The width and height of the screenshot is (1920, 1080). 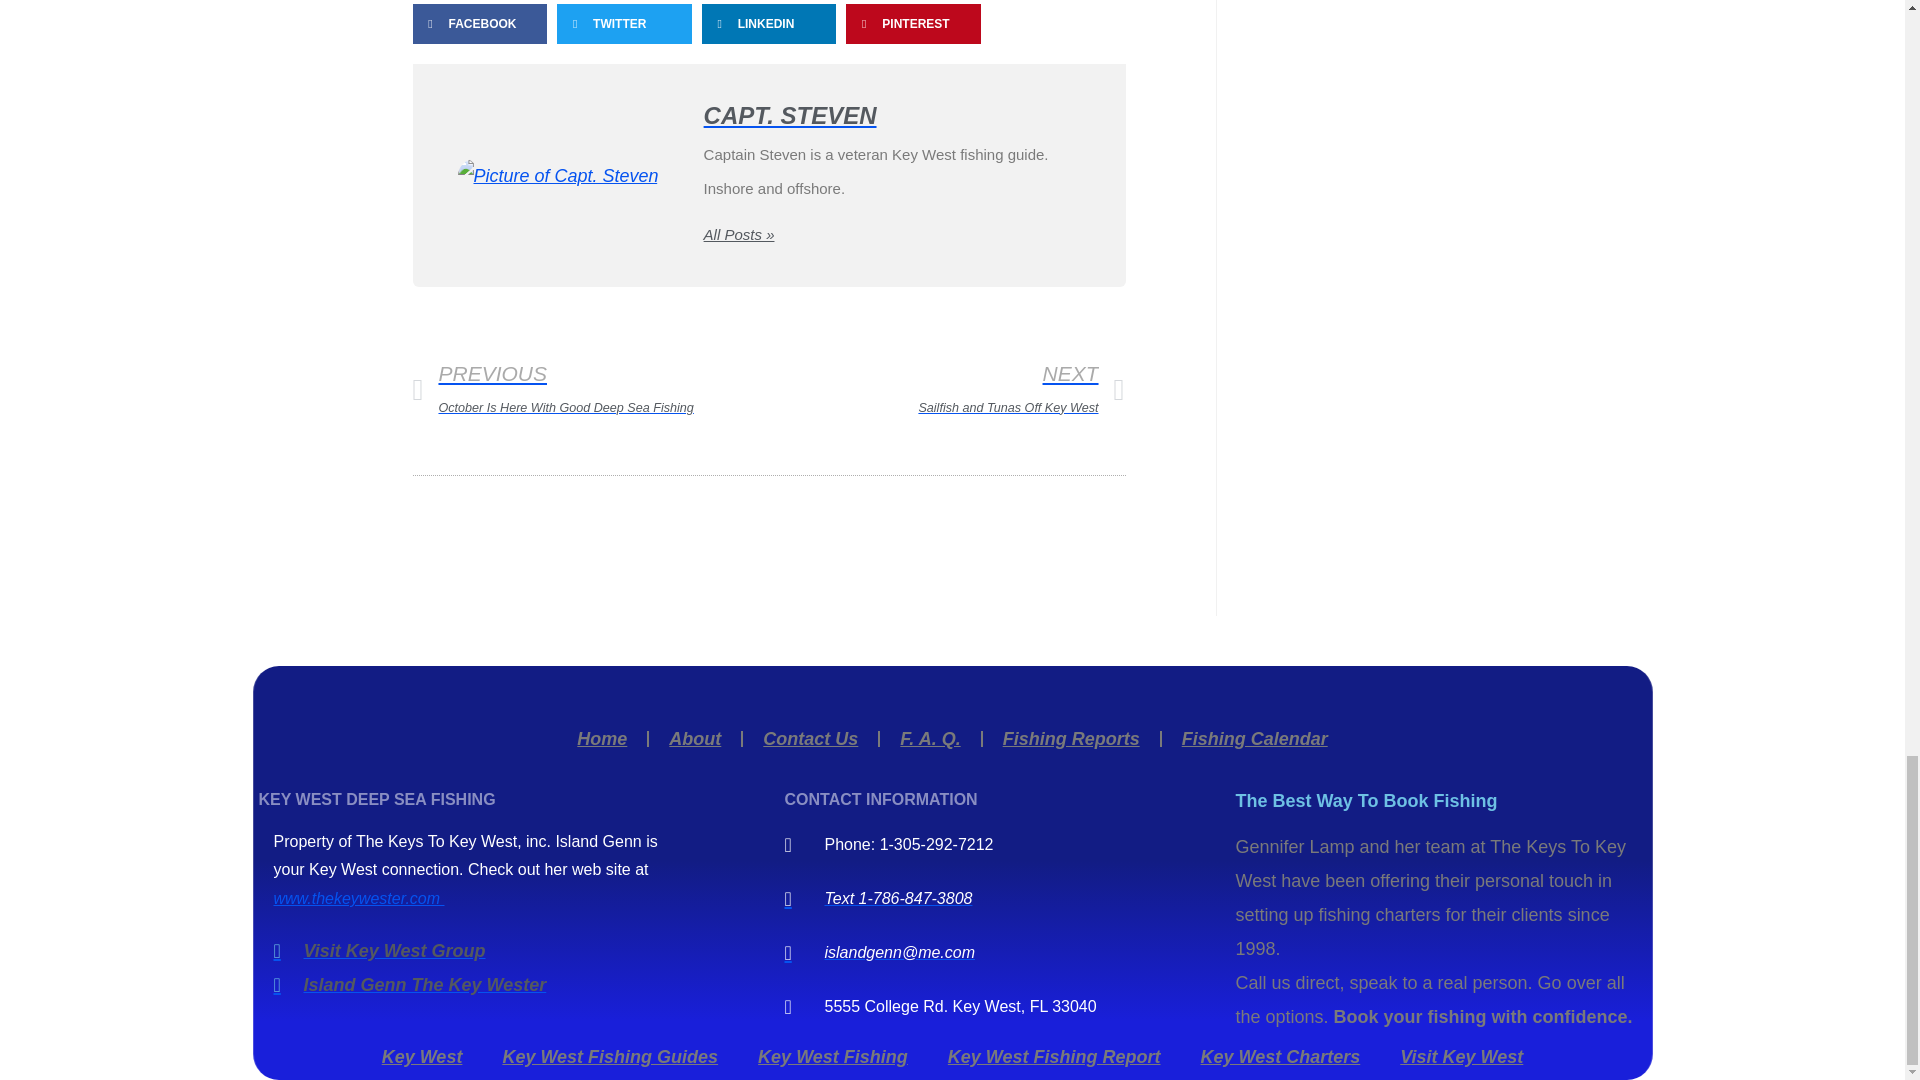 What do you see at coordinates (590, 391) in the screenshot?
I see `About` at bounding box center [590, 391].